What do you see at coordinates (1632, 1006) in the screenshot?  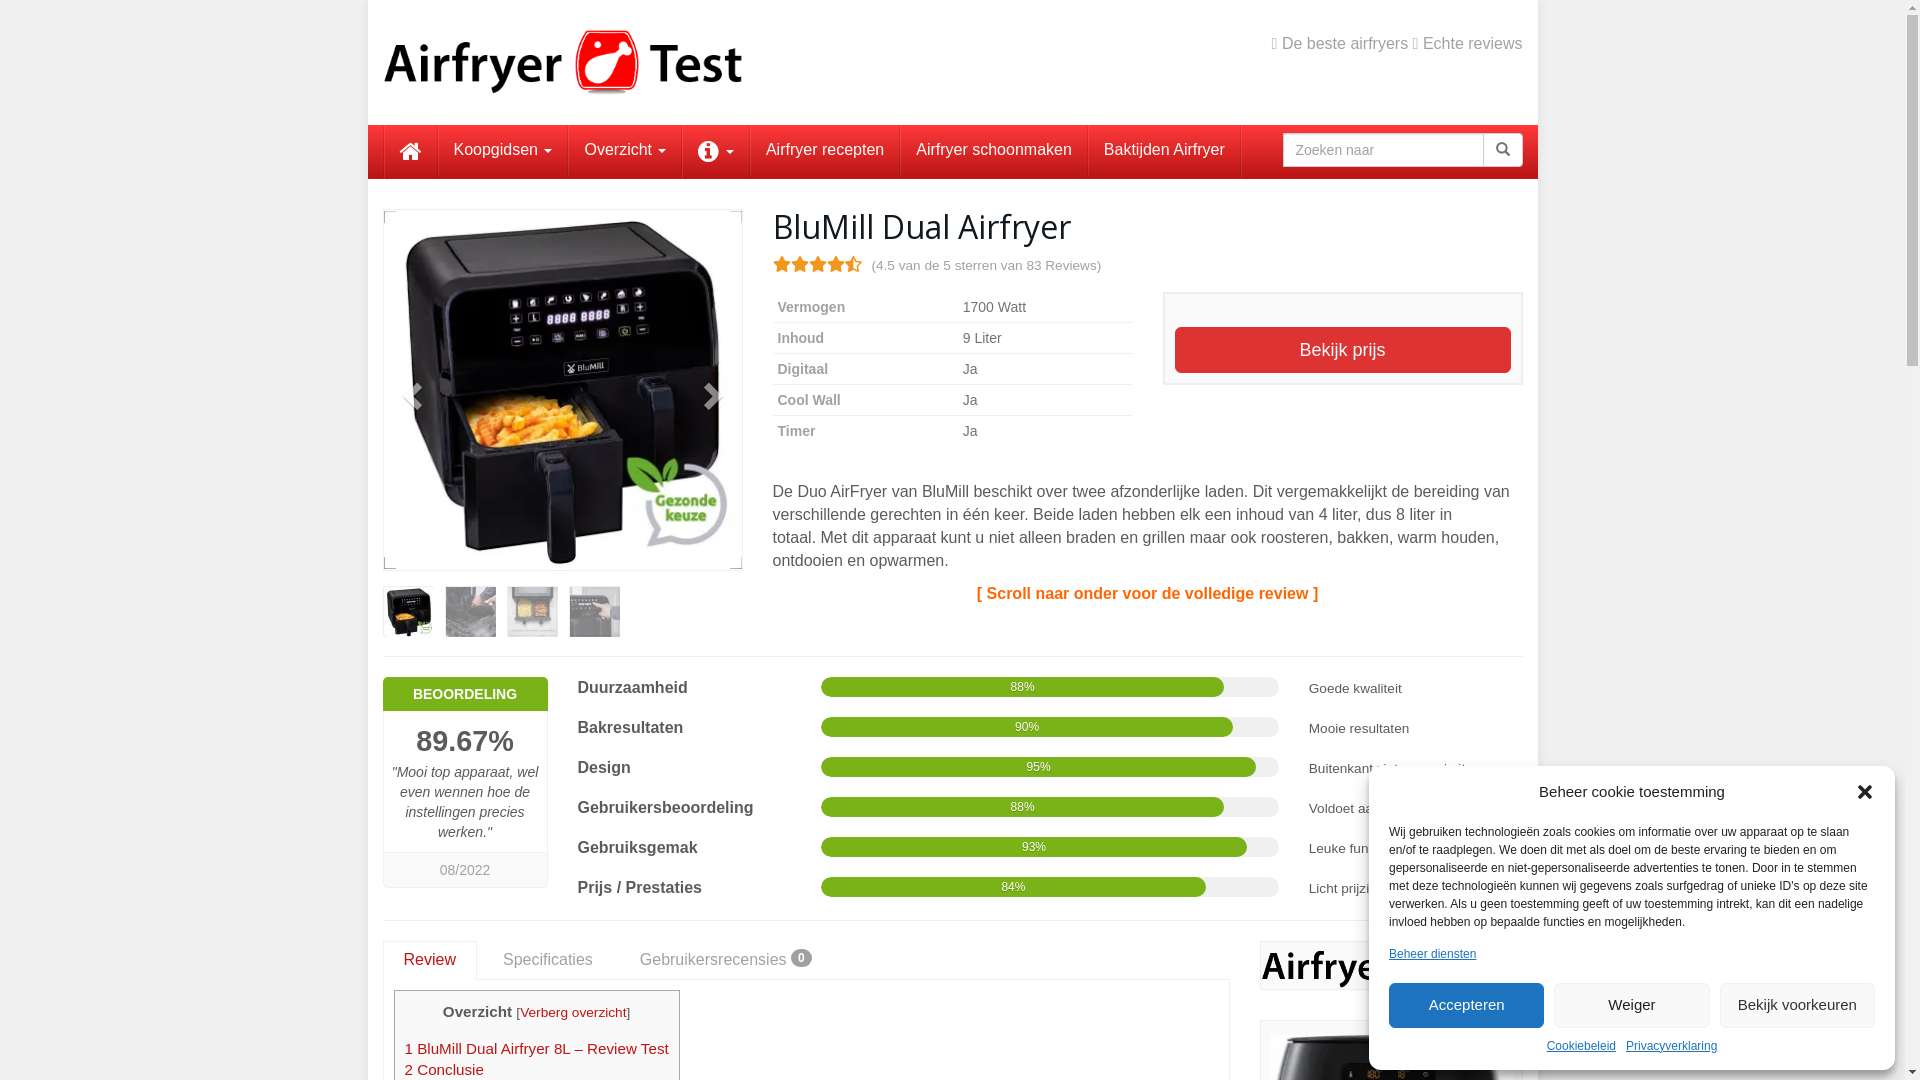 I see `Weiger` at bounding box center [1632, 1006].